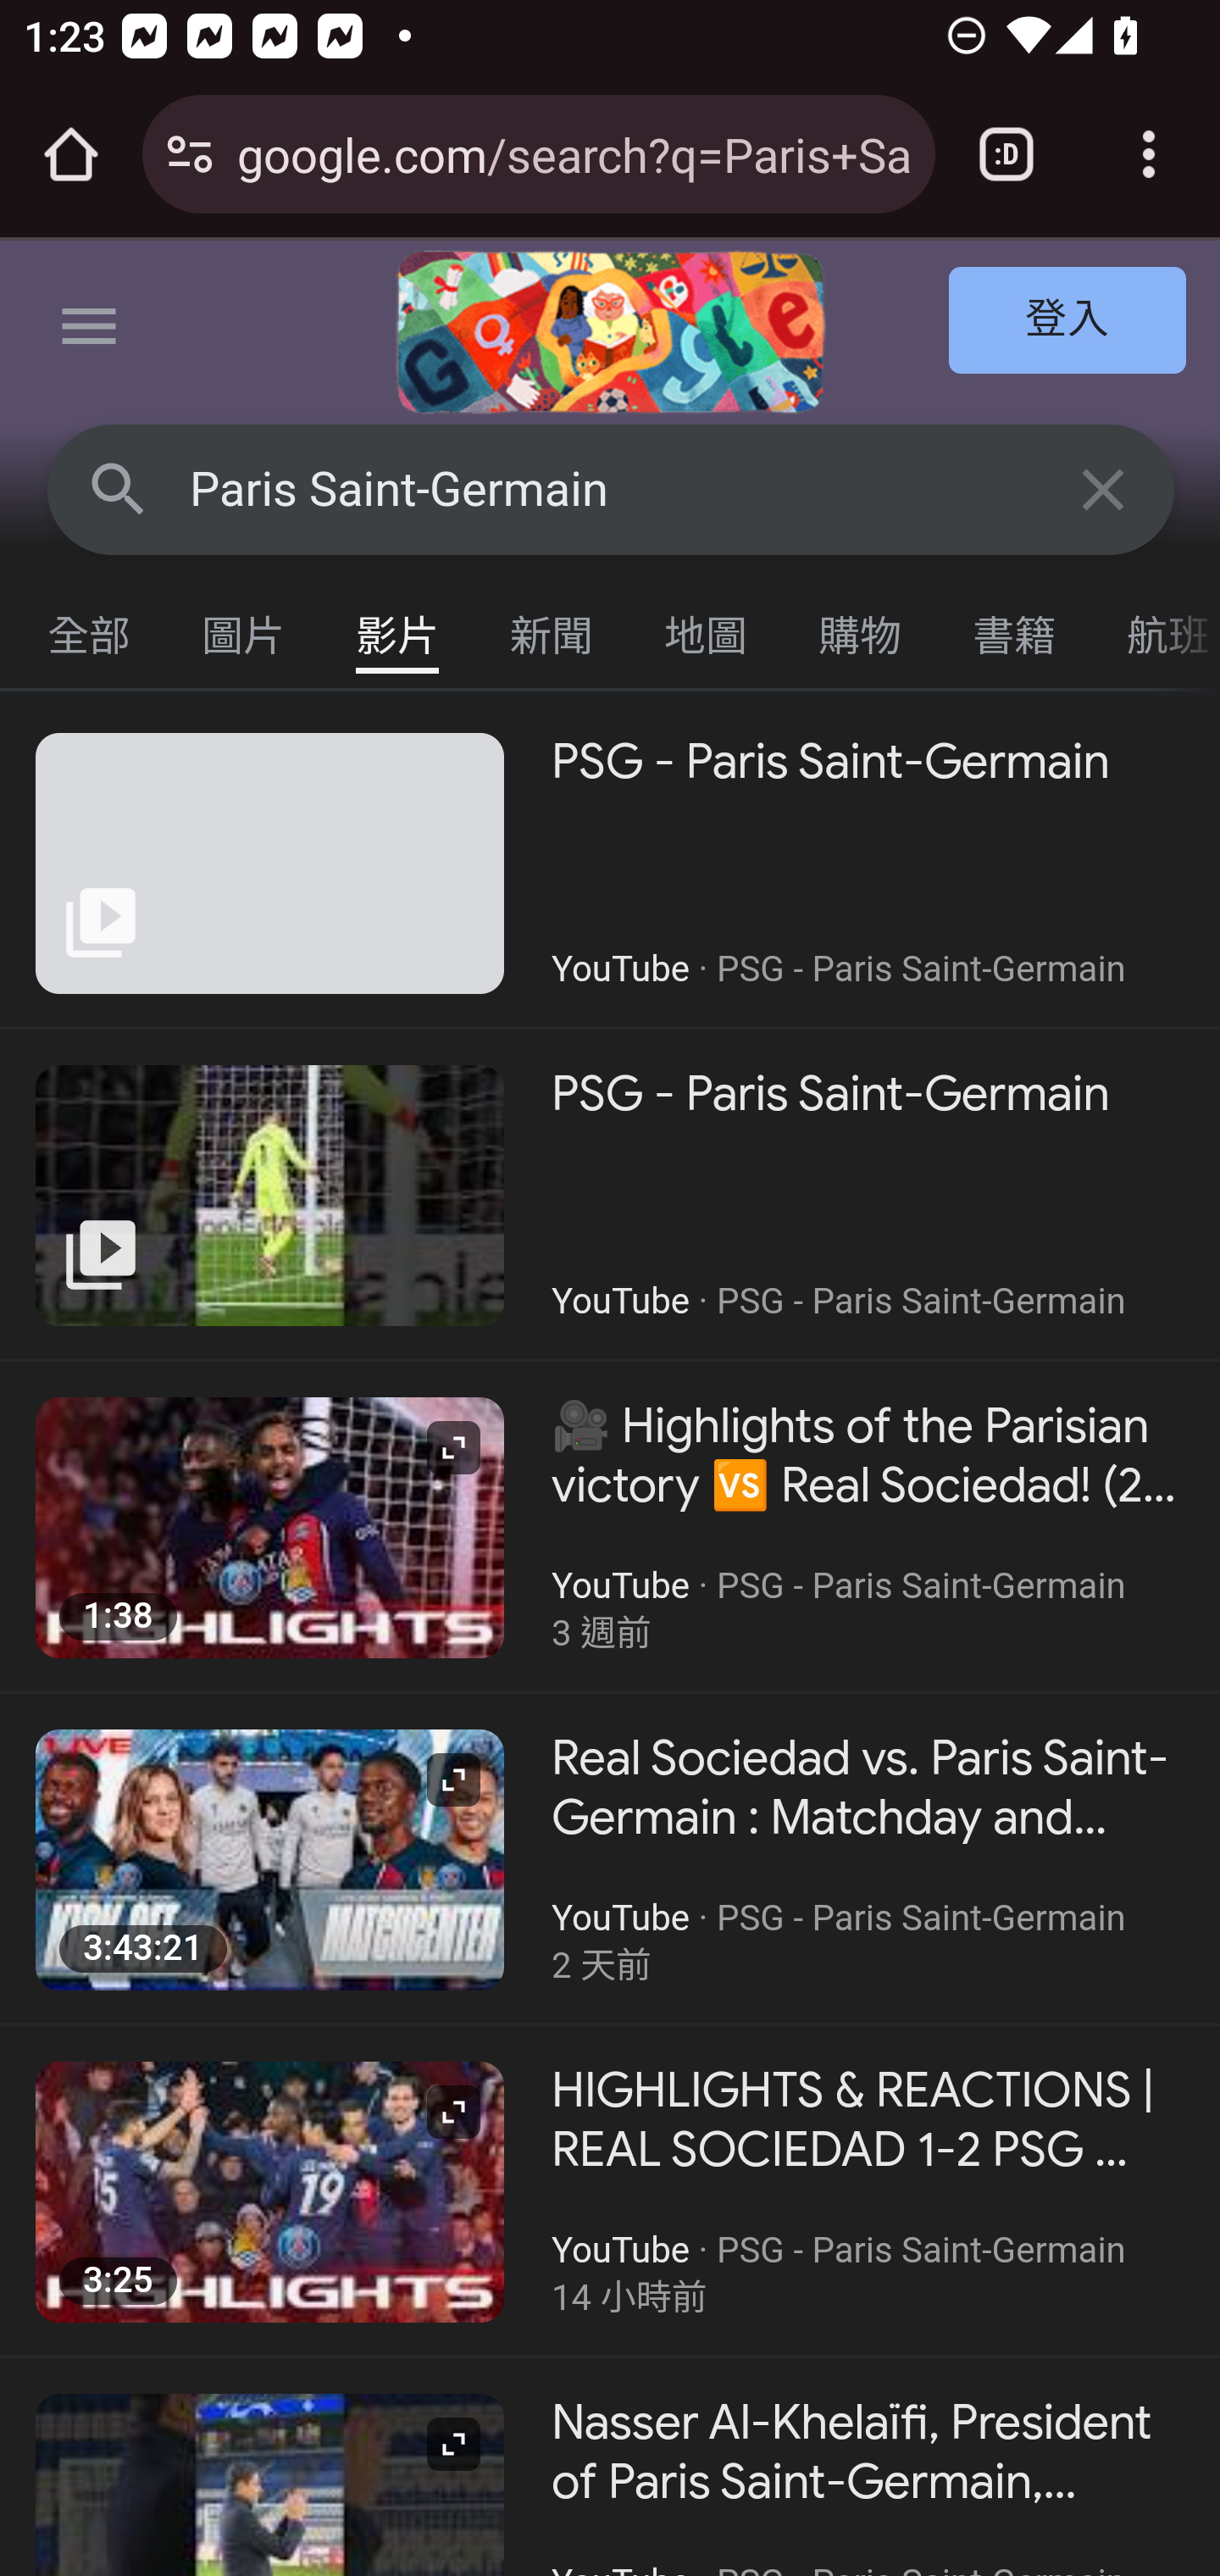 The width and height of the screenshot is (1220, 2576). Describe the element at coordinates (861, 628) in the screenshot. I see `購物` at that location.